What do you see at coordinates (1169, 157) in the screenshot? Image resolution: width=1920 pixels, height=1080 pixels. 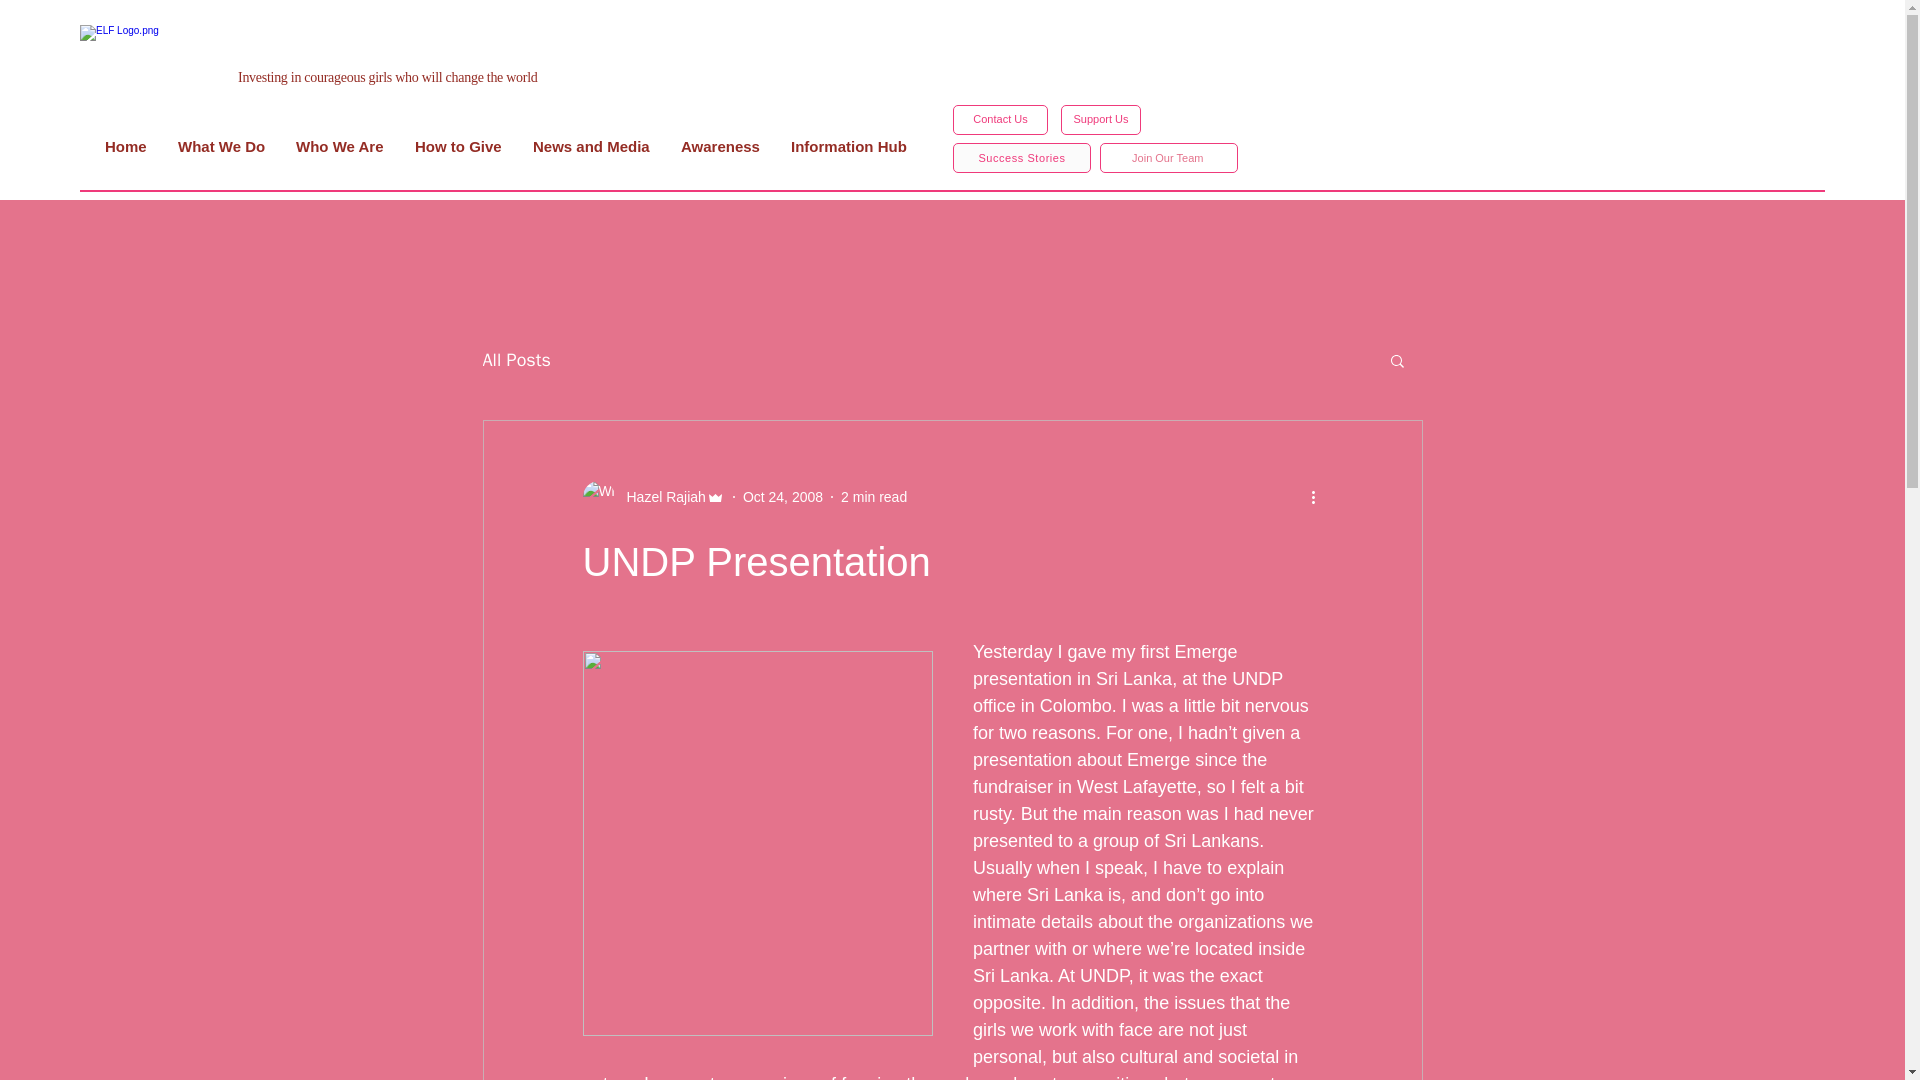 I see `Join Our Team` at bounding box center [1169, 157].